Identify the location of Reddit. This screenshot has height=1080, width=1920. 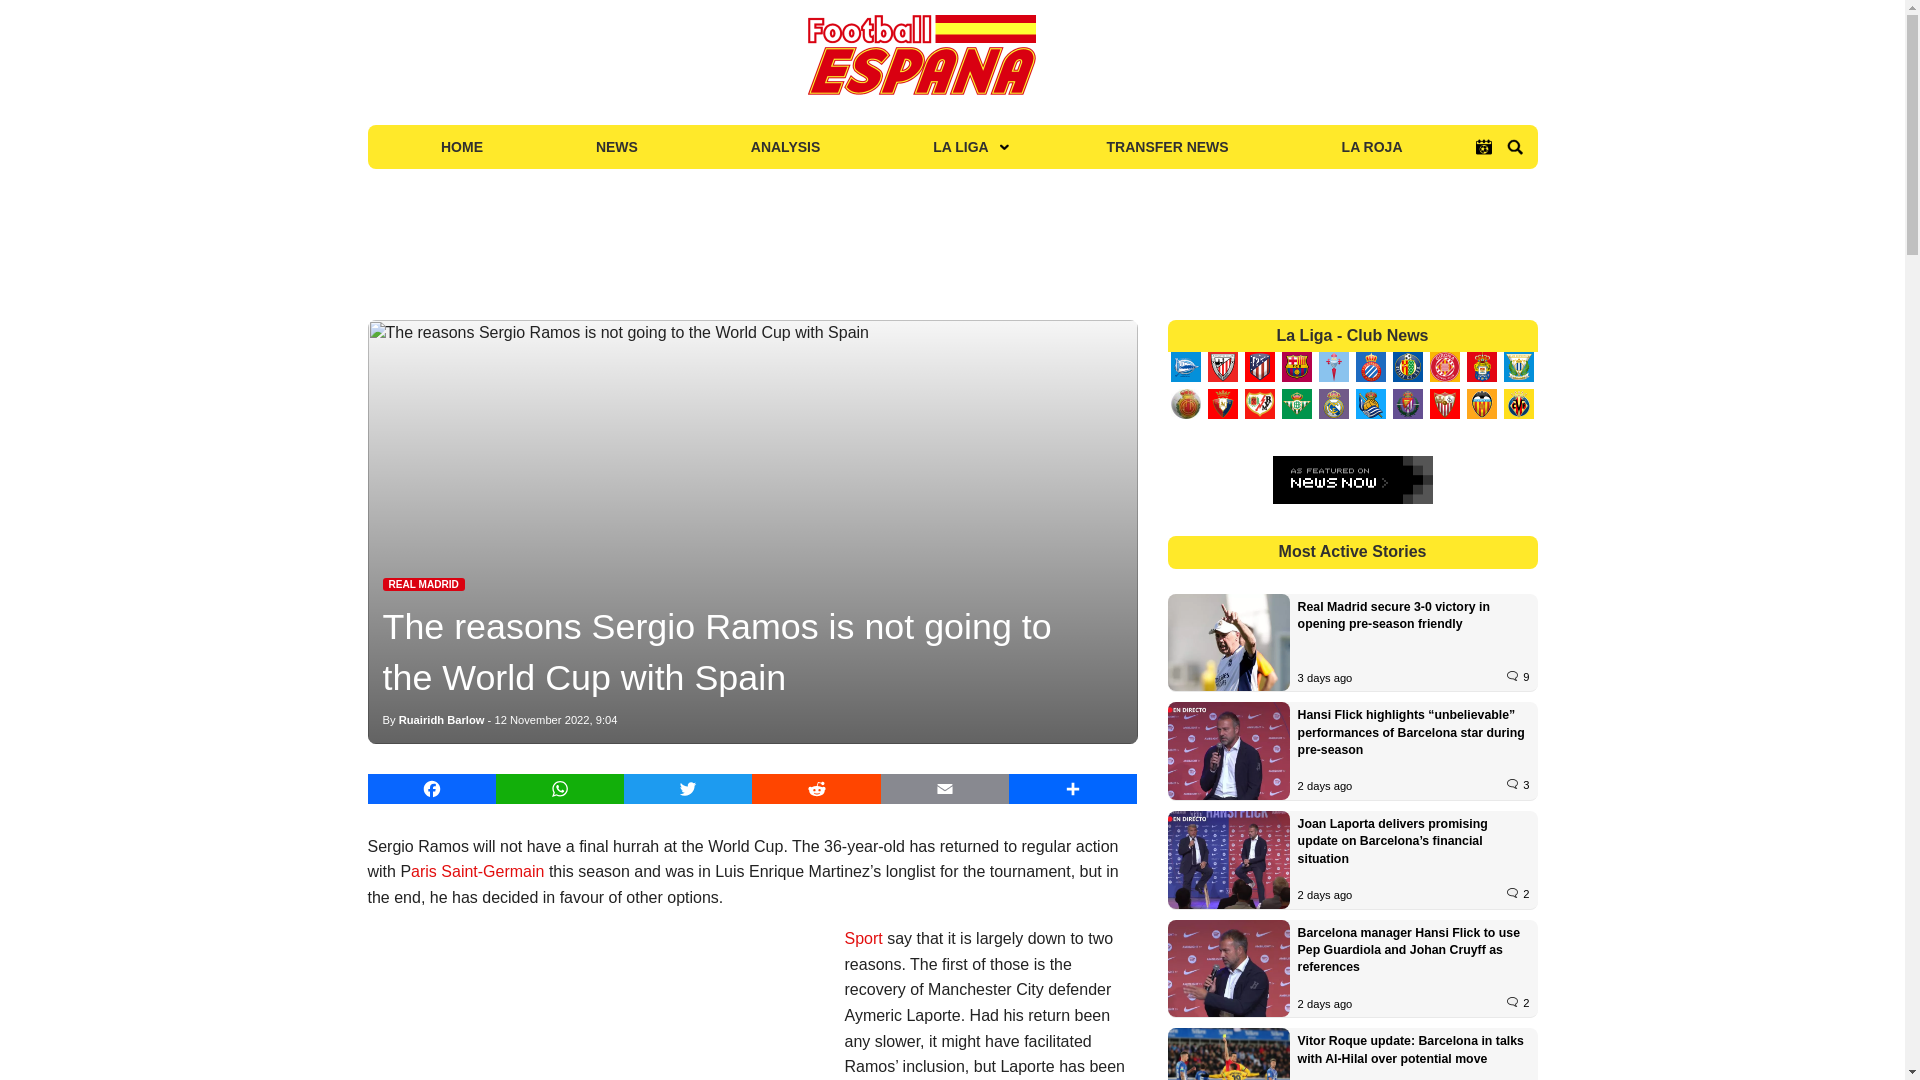
(816, 788).